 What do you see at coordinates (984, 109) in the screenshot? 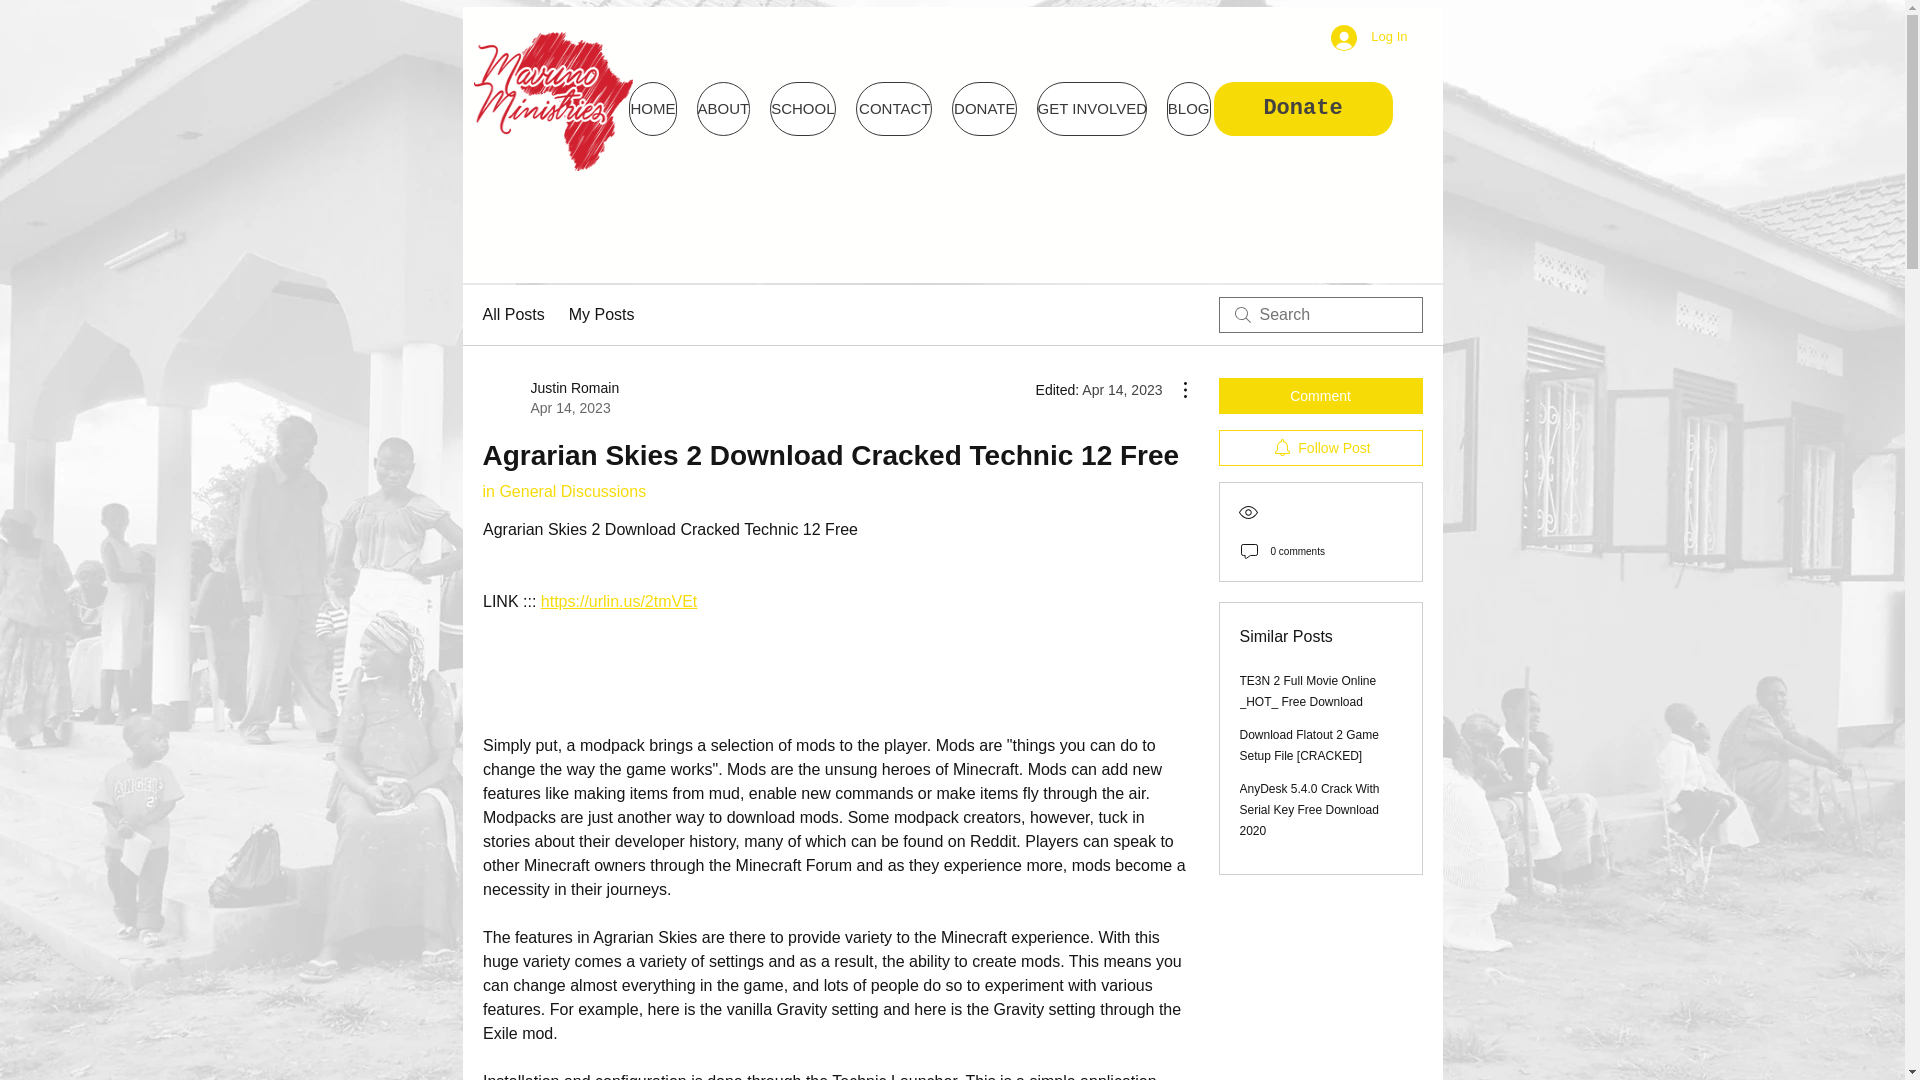
I see `DONATE` at bounding box center [984, 109].